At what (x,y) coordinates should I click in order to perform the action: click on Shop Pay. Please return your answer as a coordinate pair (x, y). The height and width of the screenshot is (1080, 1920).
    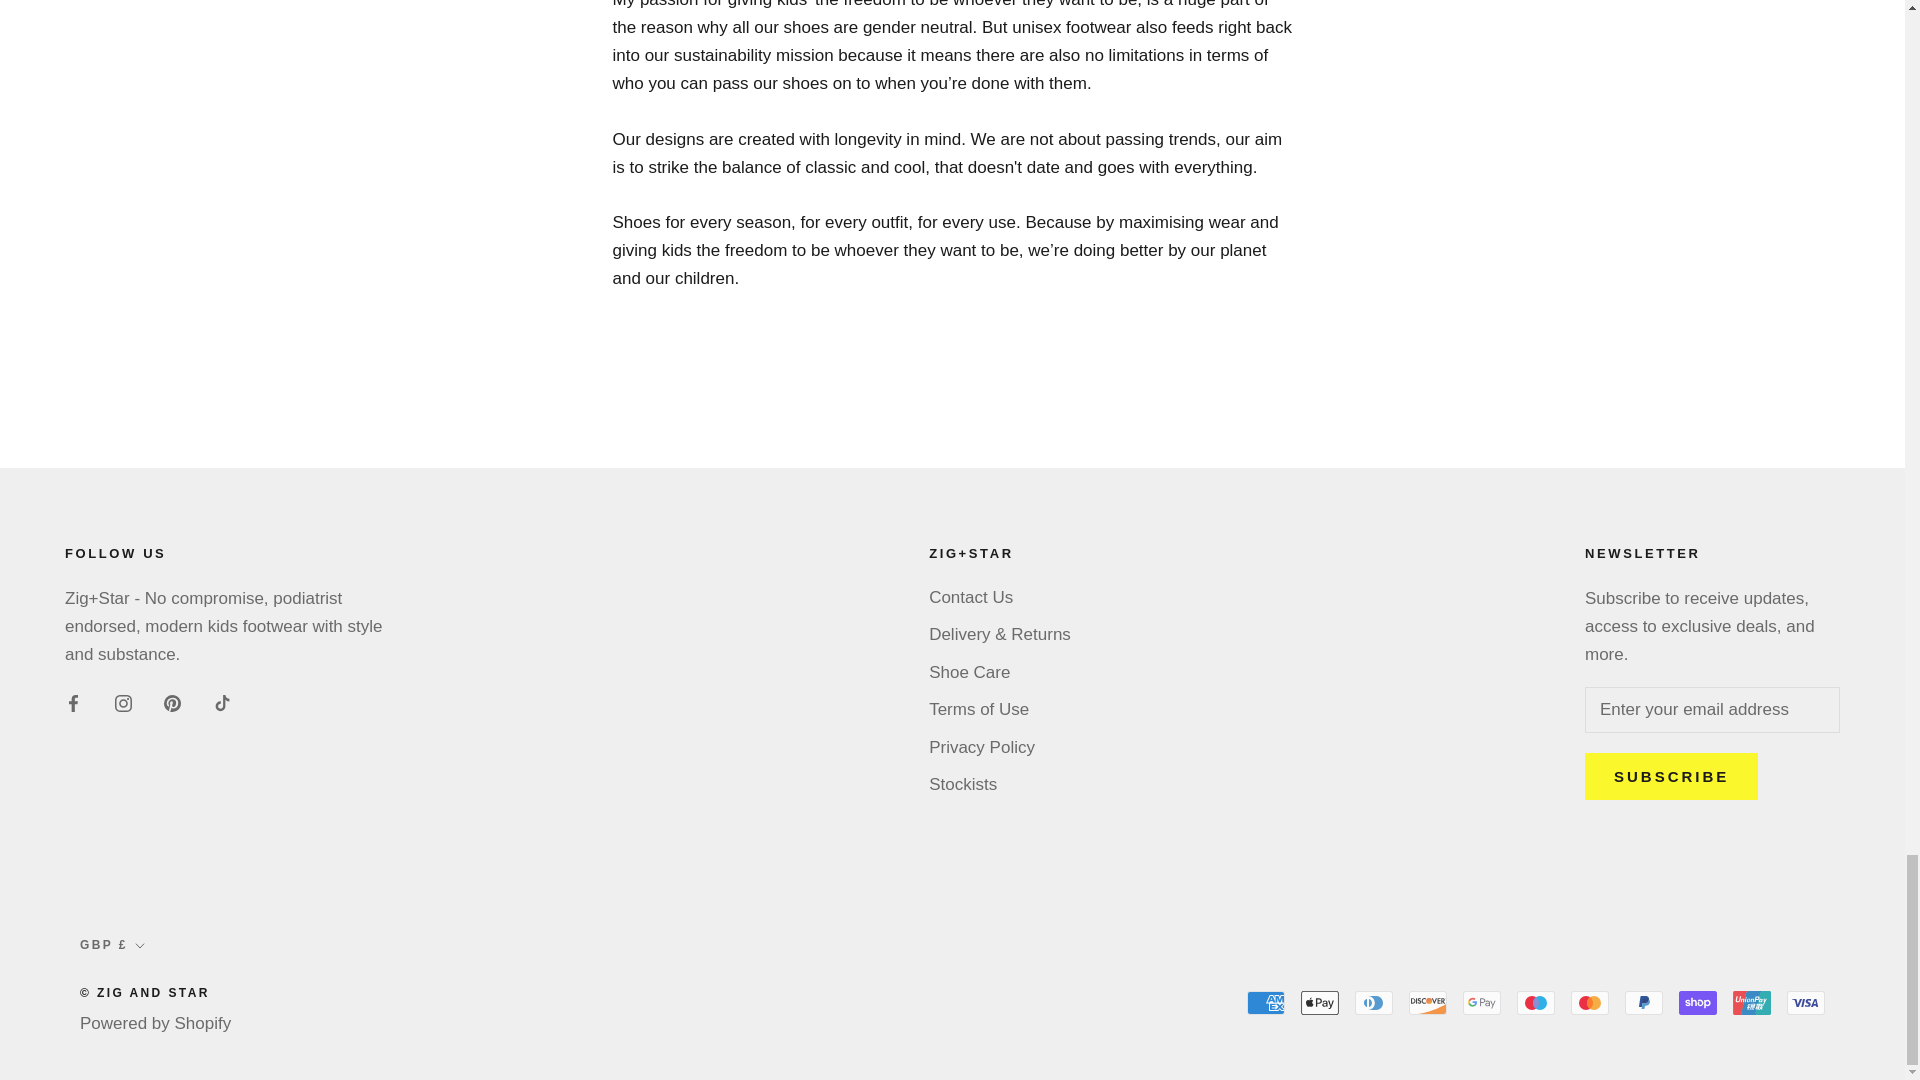
    Looking at the image, I should click on (1697, 1003).